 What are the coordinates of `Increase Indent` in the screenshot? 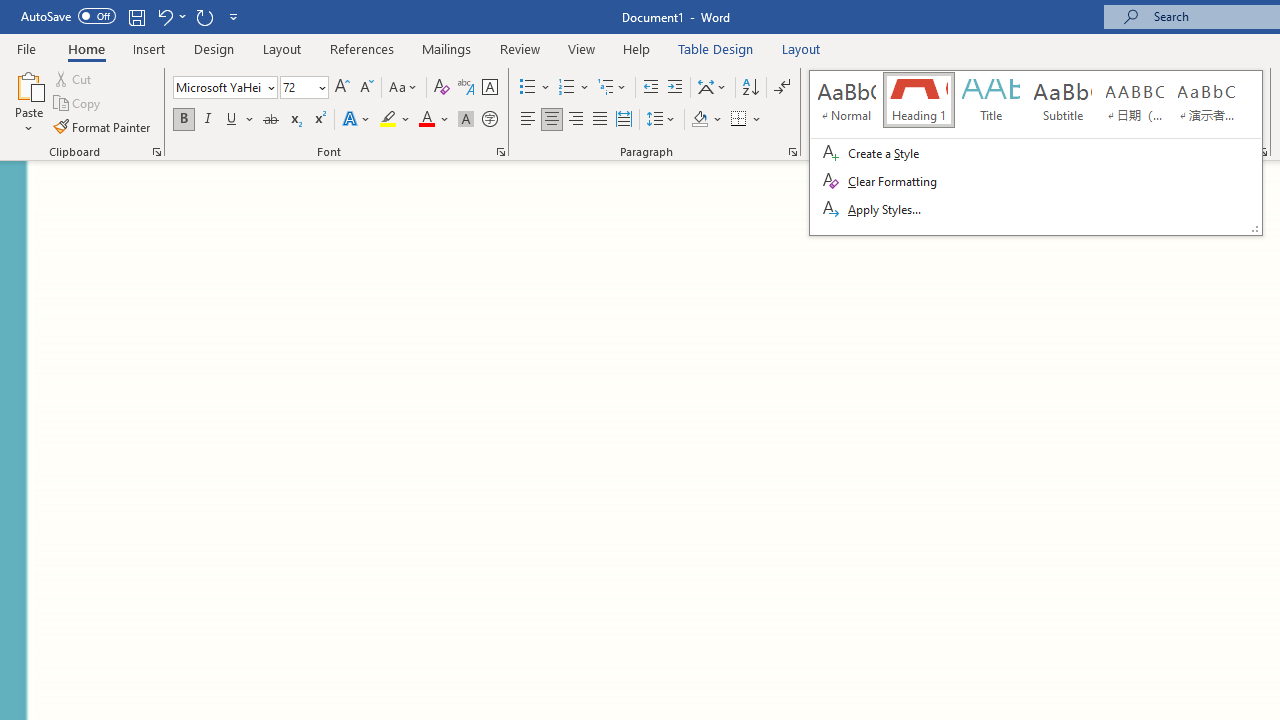 It's located at (675, 88).